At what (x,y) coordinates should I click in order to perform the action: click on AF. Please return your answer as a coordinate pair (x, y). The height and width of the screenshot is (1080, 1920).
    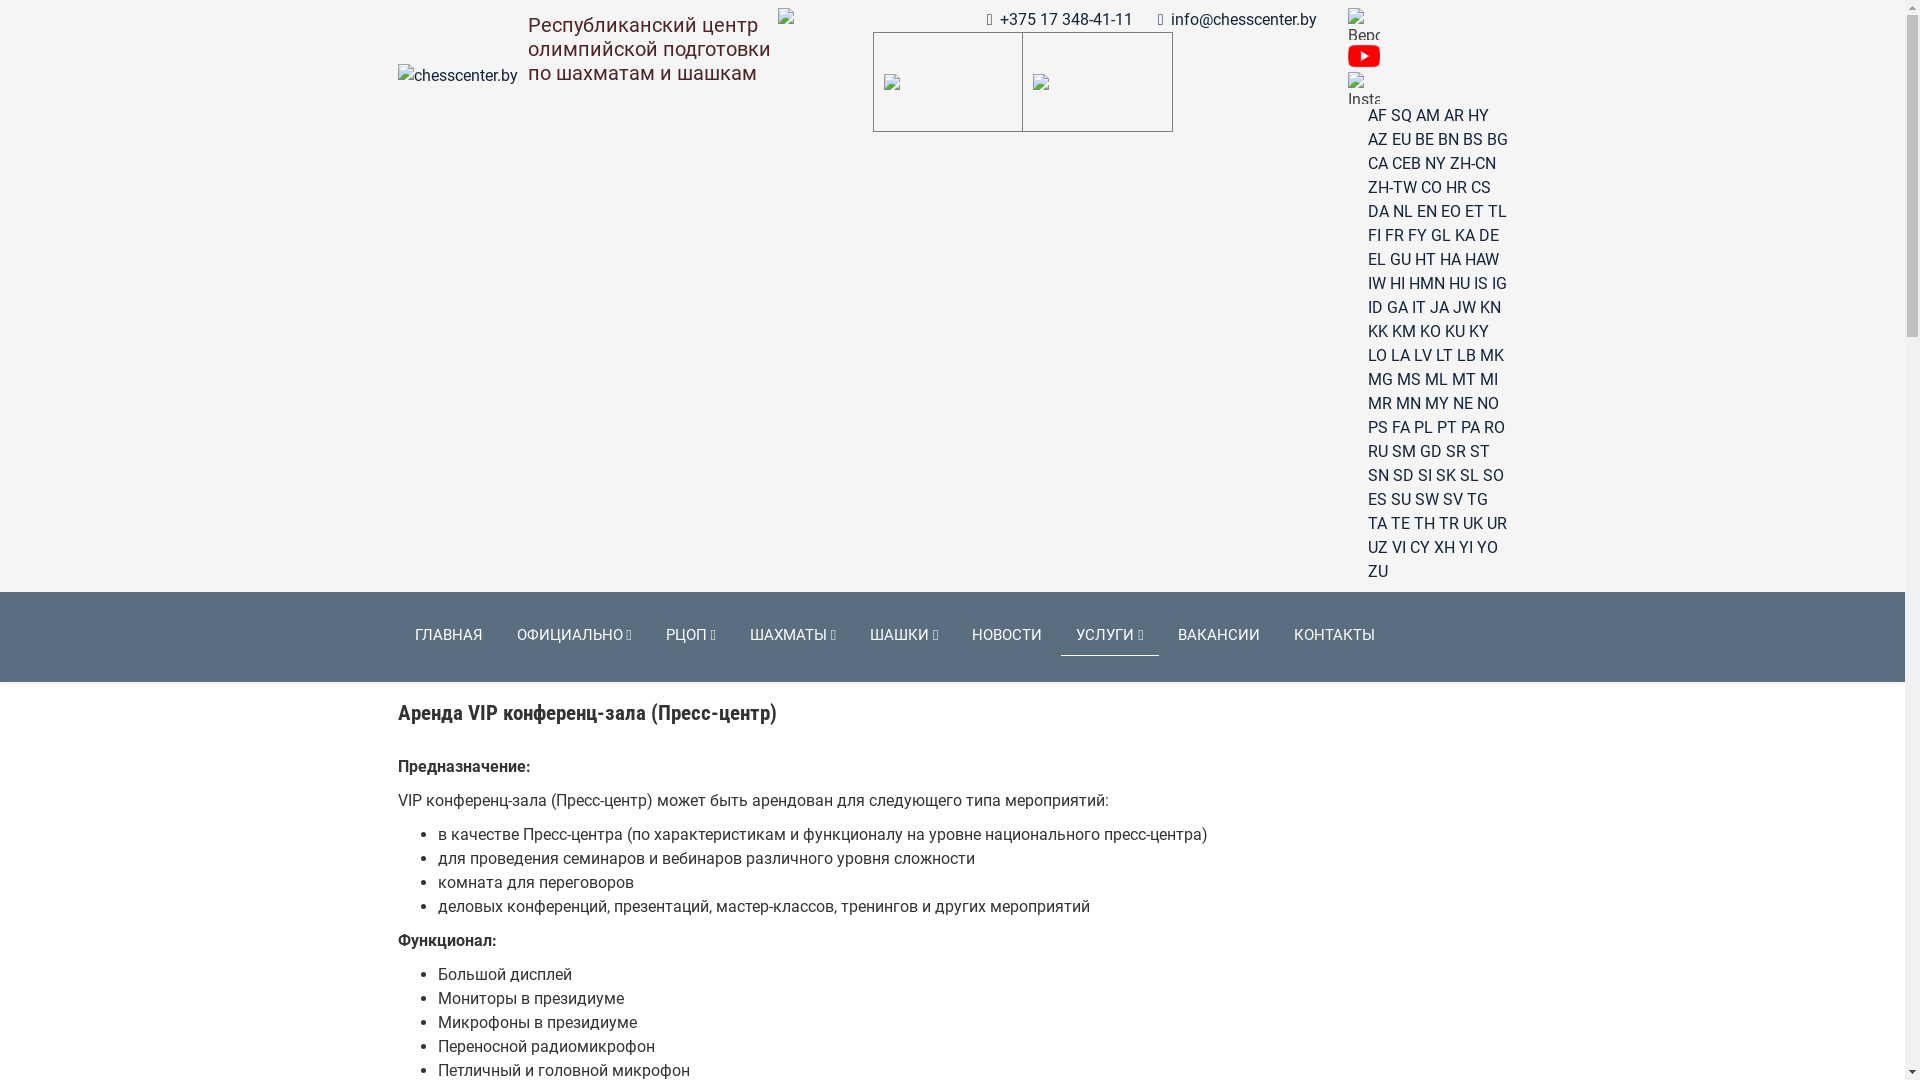
    Looking at the image, I should click on (1378, 116).